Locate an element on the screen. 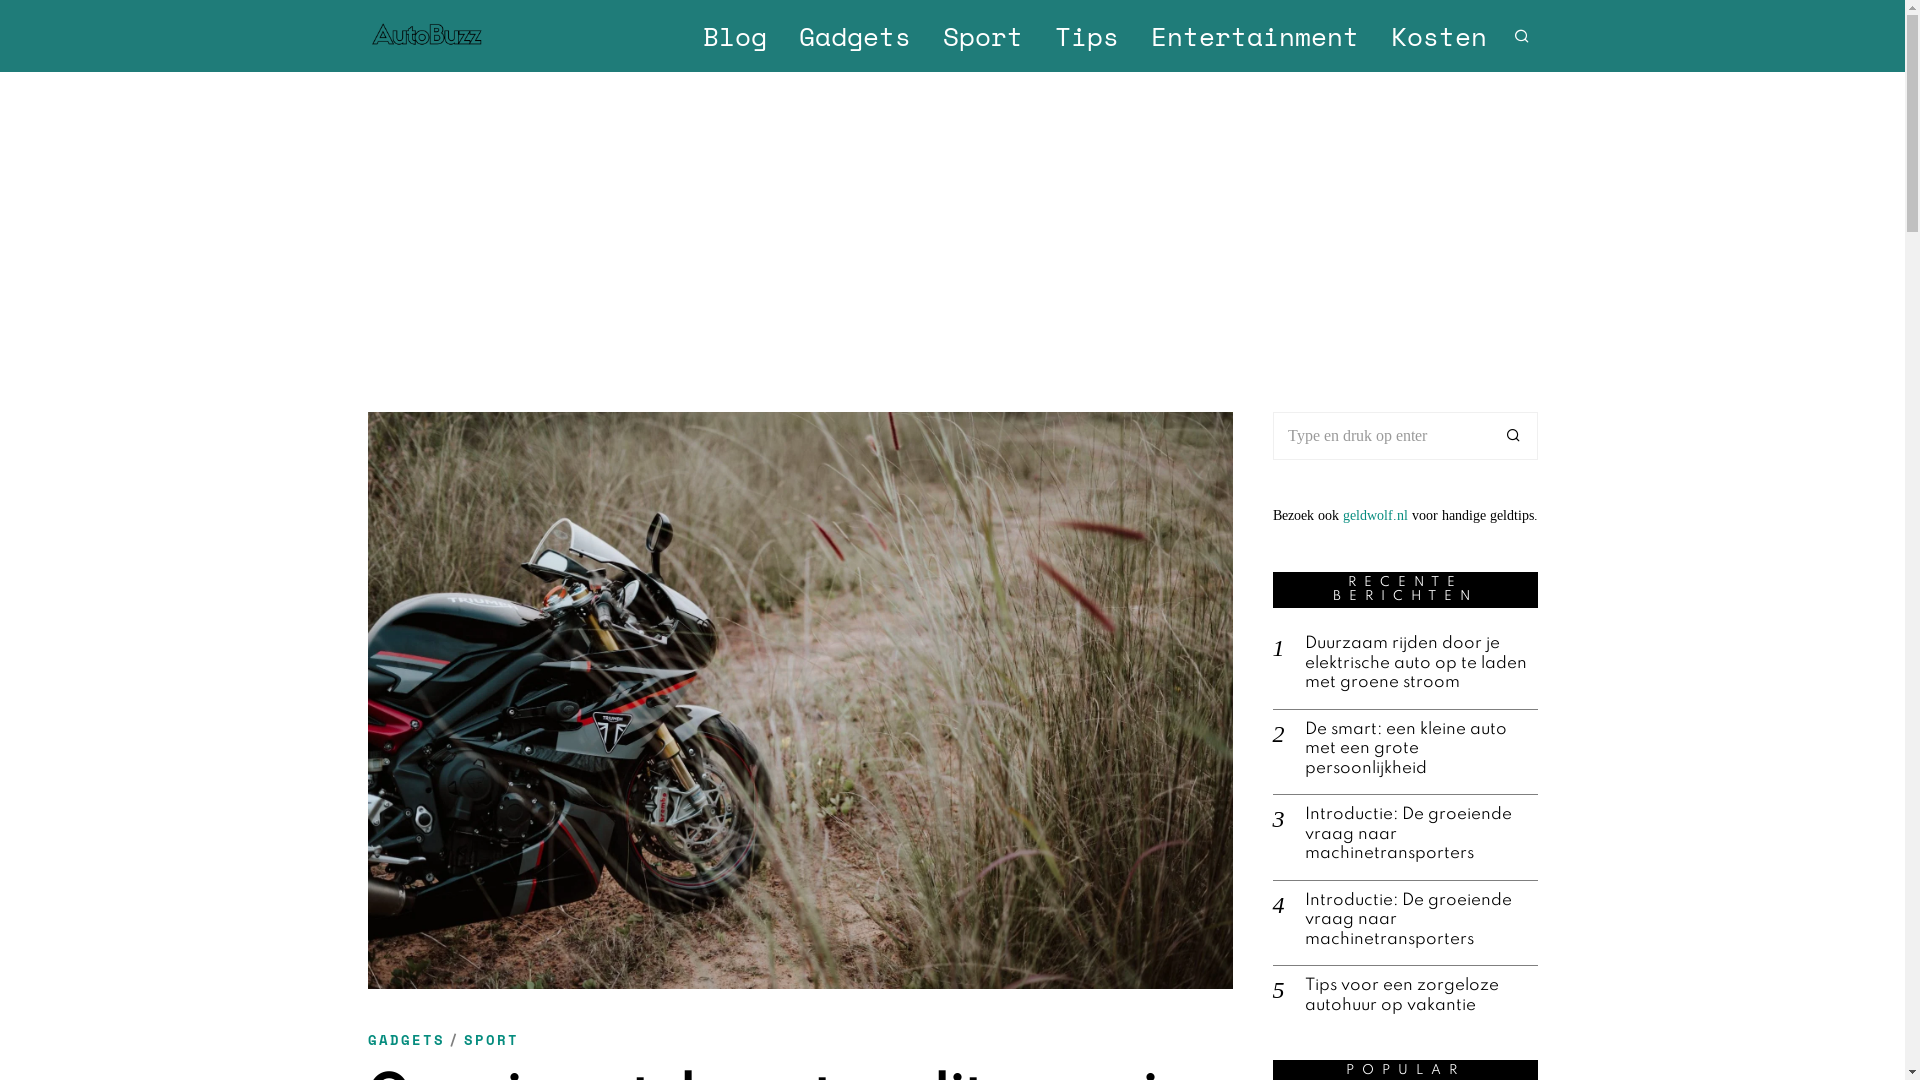 This screenshot has width=1920, height=1080. Blog is located at coordinates (734, 36).